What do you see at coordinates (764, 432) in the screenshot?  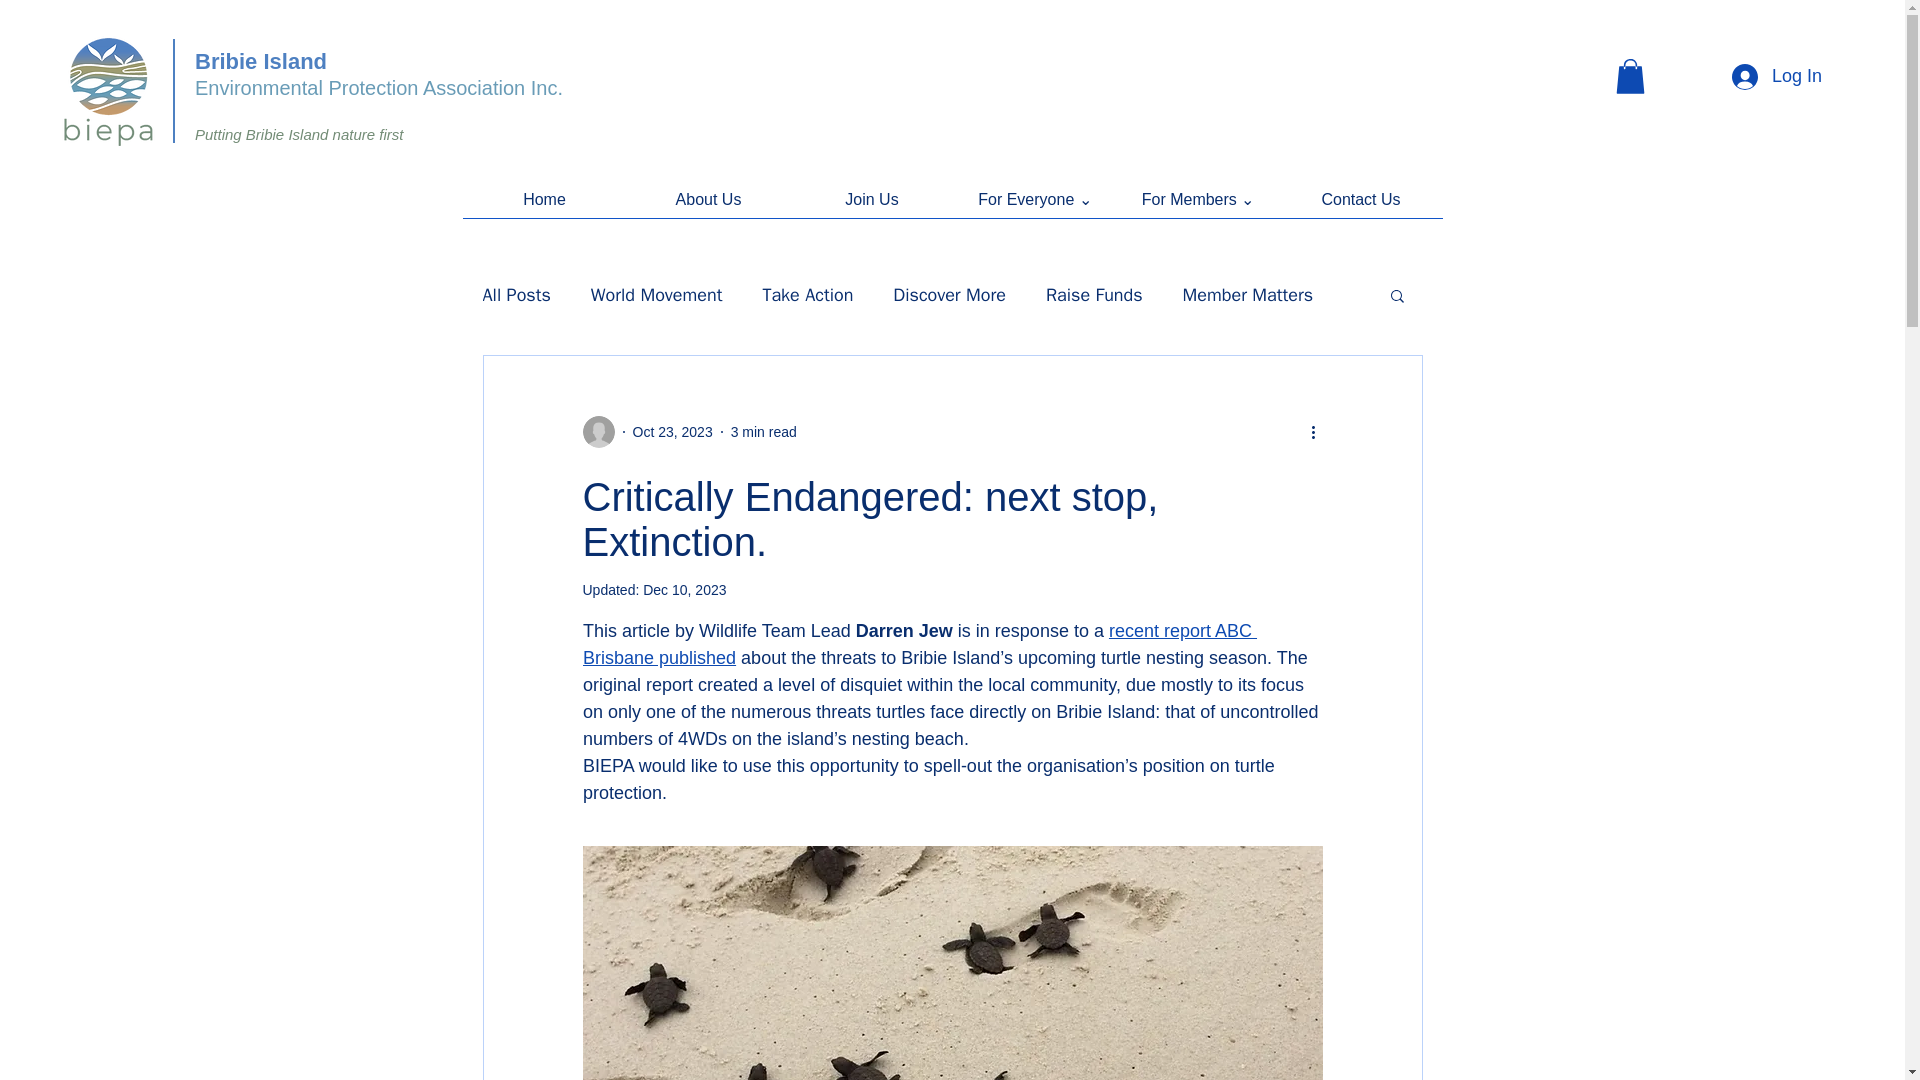 I see `3 min read` at bounding box center [764, 432].